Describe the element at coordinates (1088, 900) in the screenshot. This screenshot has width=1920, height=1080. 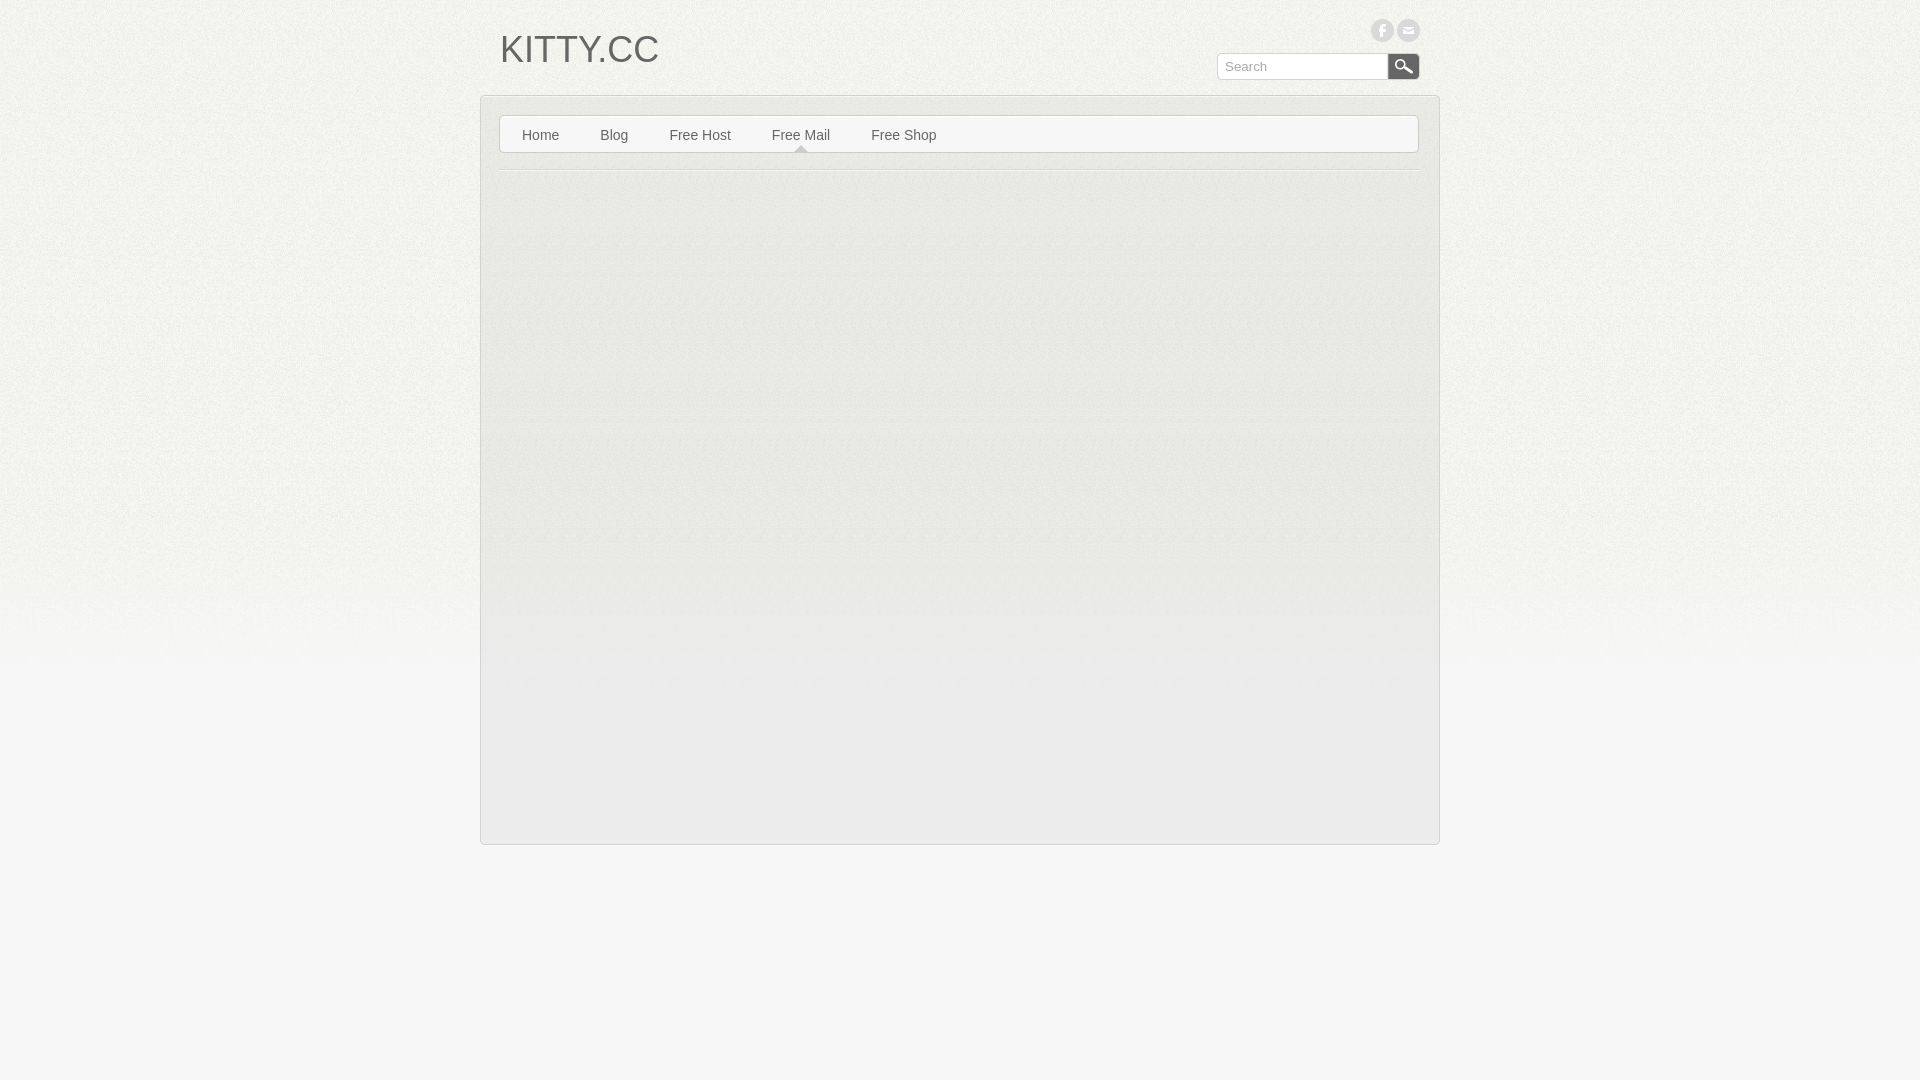
I see `Advertisement` at that location.